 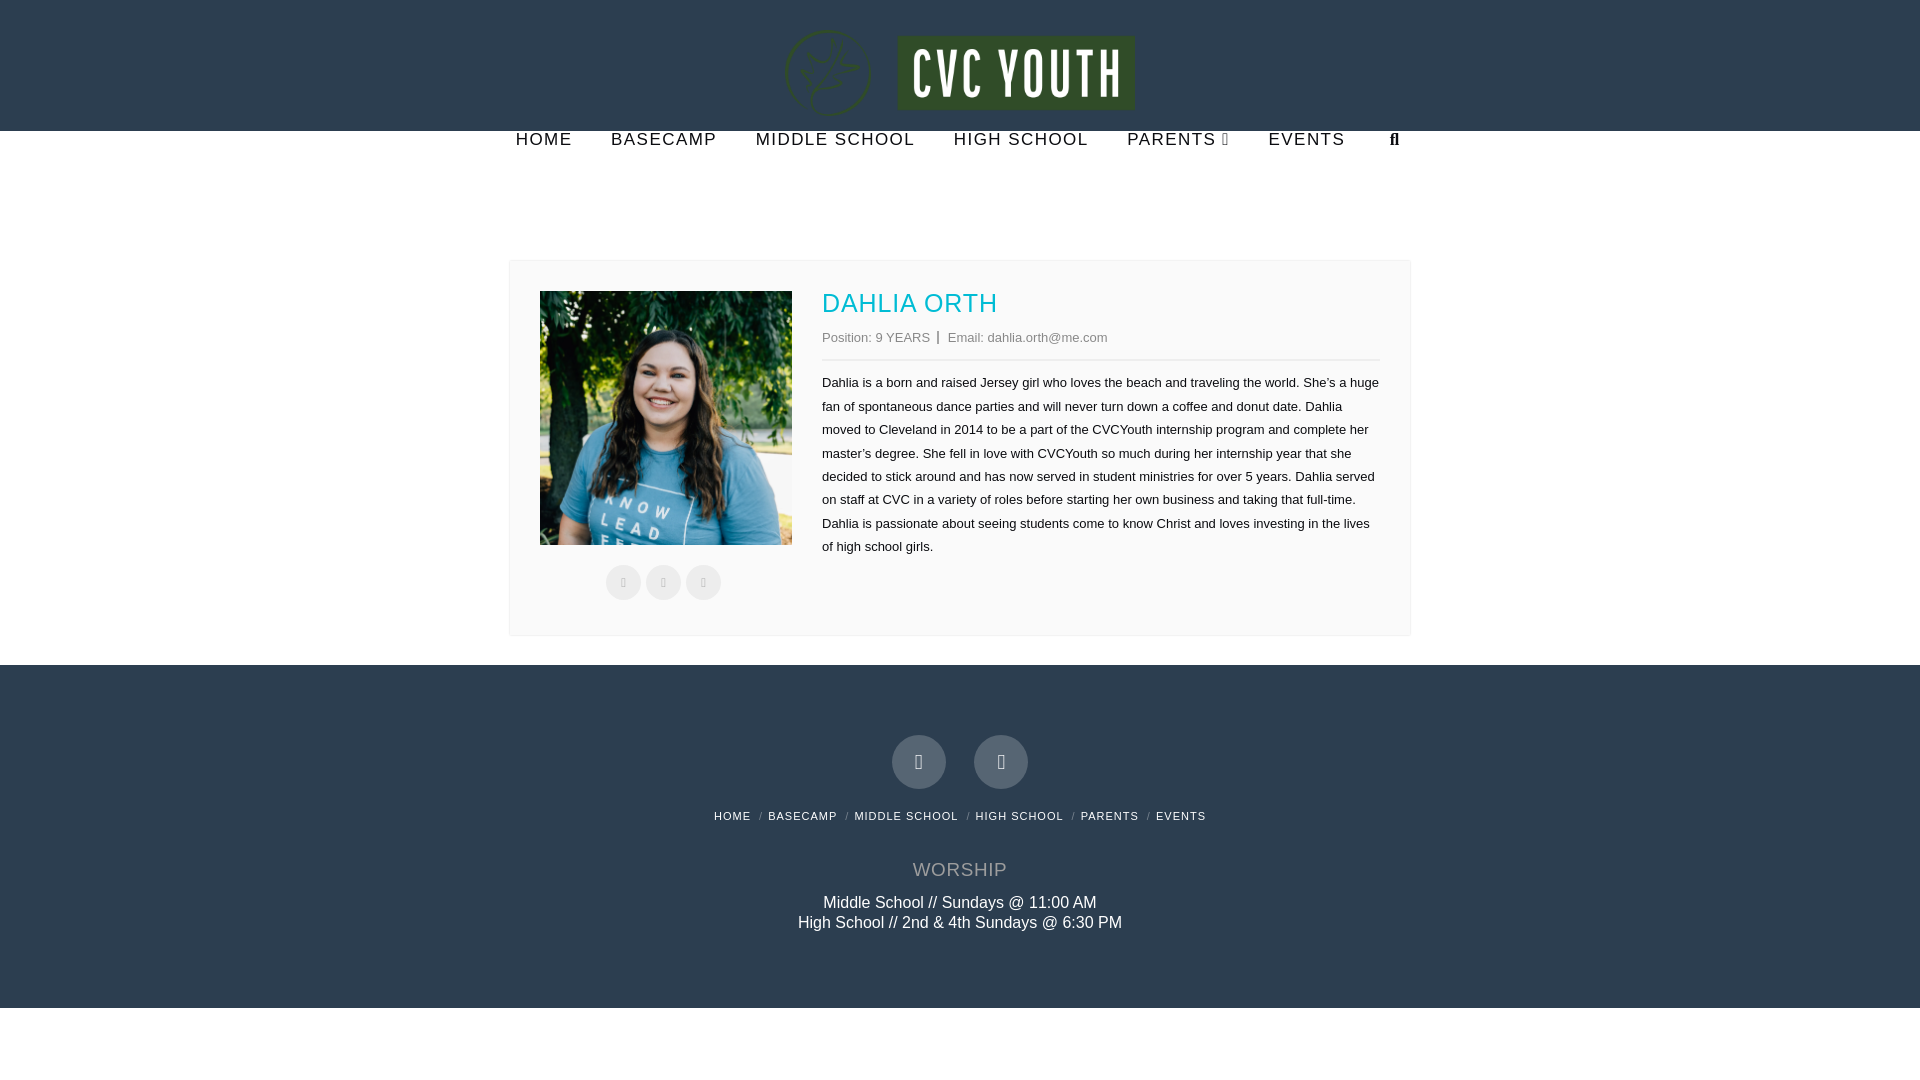 I want to click on Facebook, so click(x=919, y=762).